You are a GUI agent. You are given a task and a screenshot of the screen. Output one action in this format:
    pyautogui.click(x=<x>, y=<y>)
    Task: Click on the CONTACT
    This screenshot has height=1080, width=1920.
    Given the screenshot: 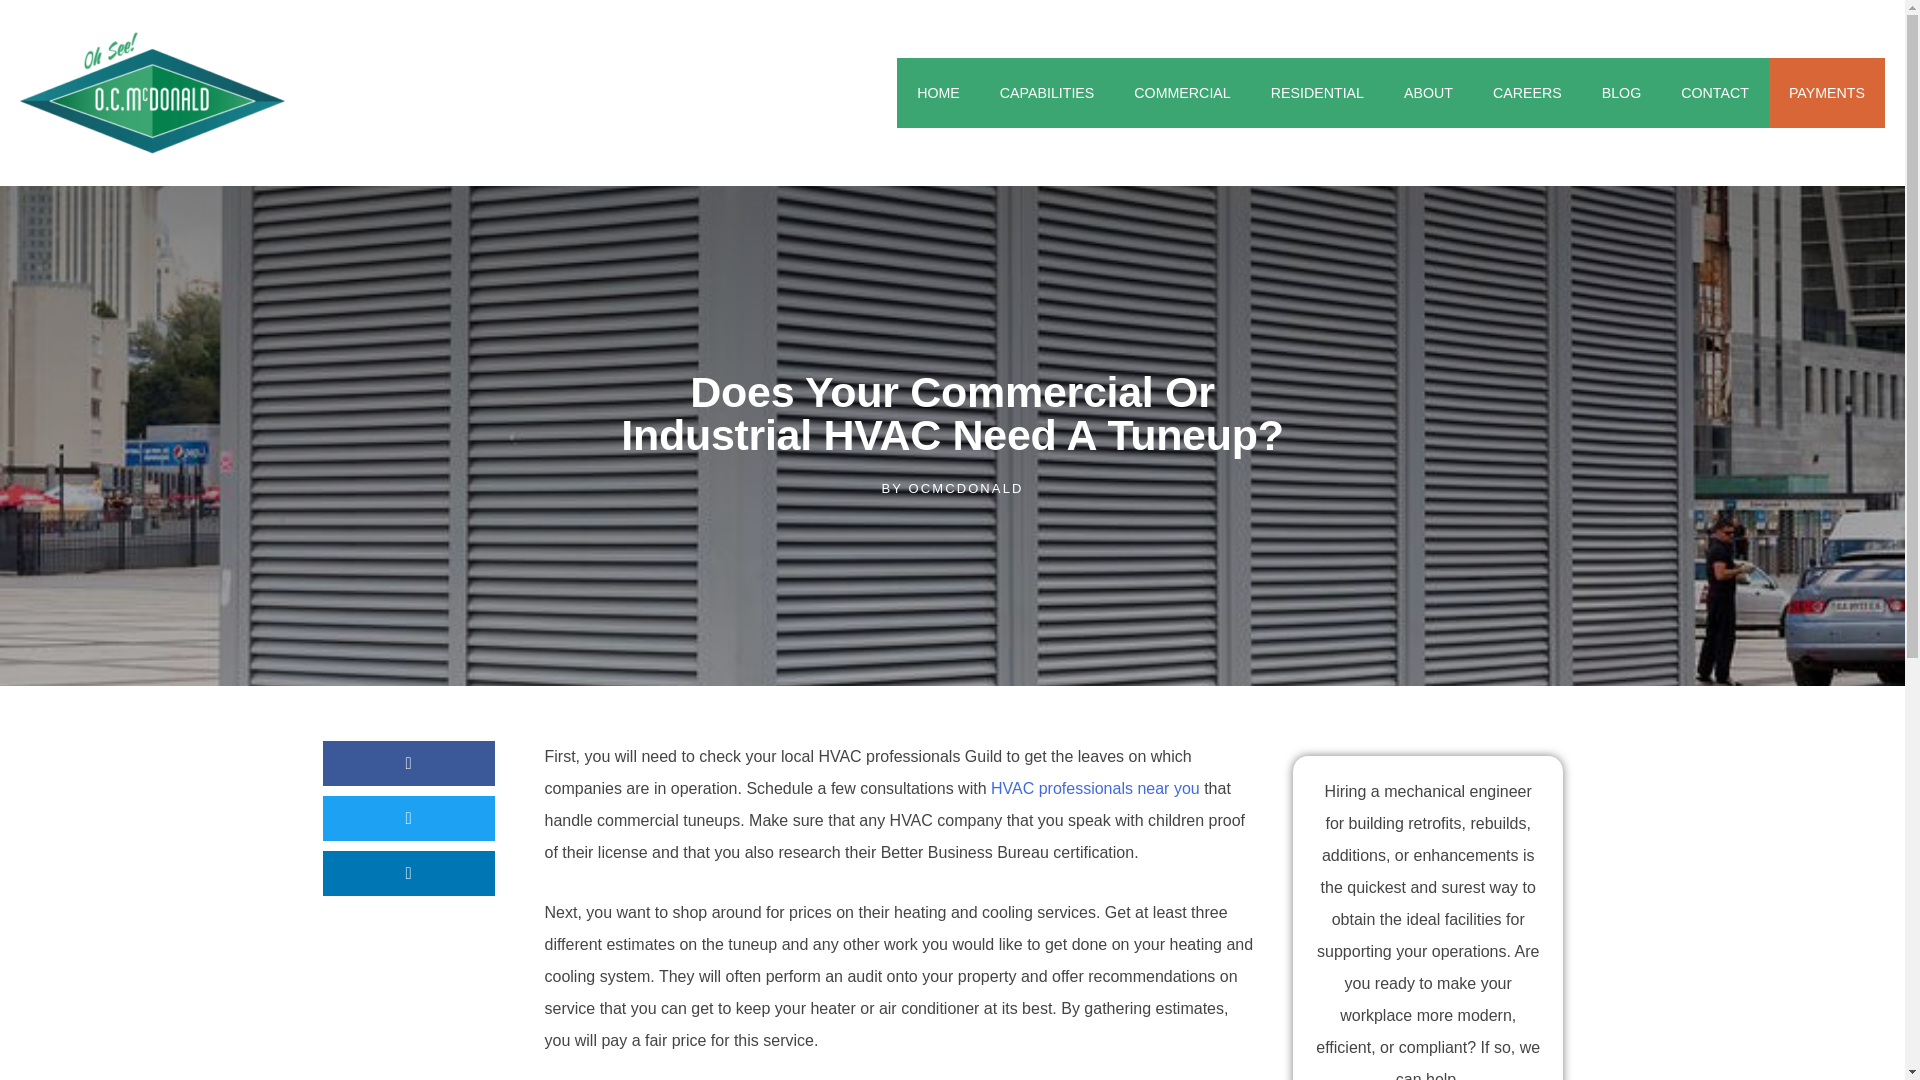 What is the action you would take?
    pyautogui.click(x=1714, y=93)
    